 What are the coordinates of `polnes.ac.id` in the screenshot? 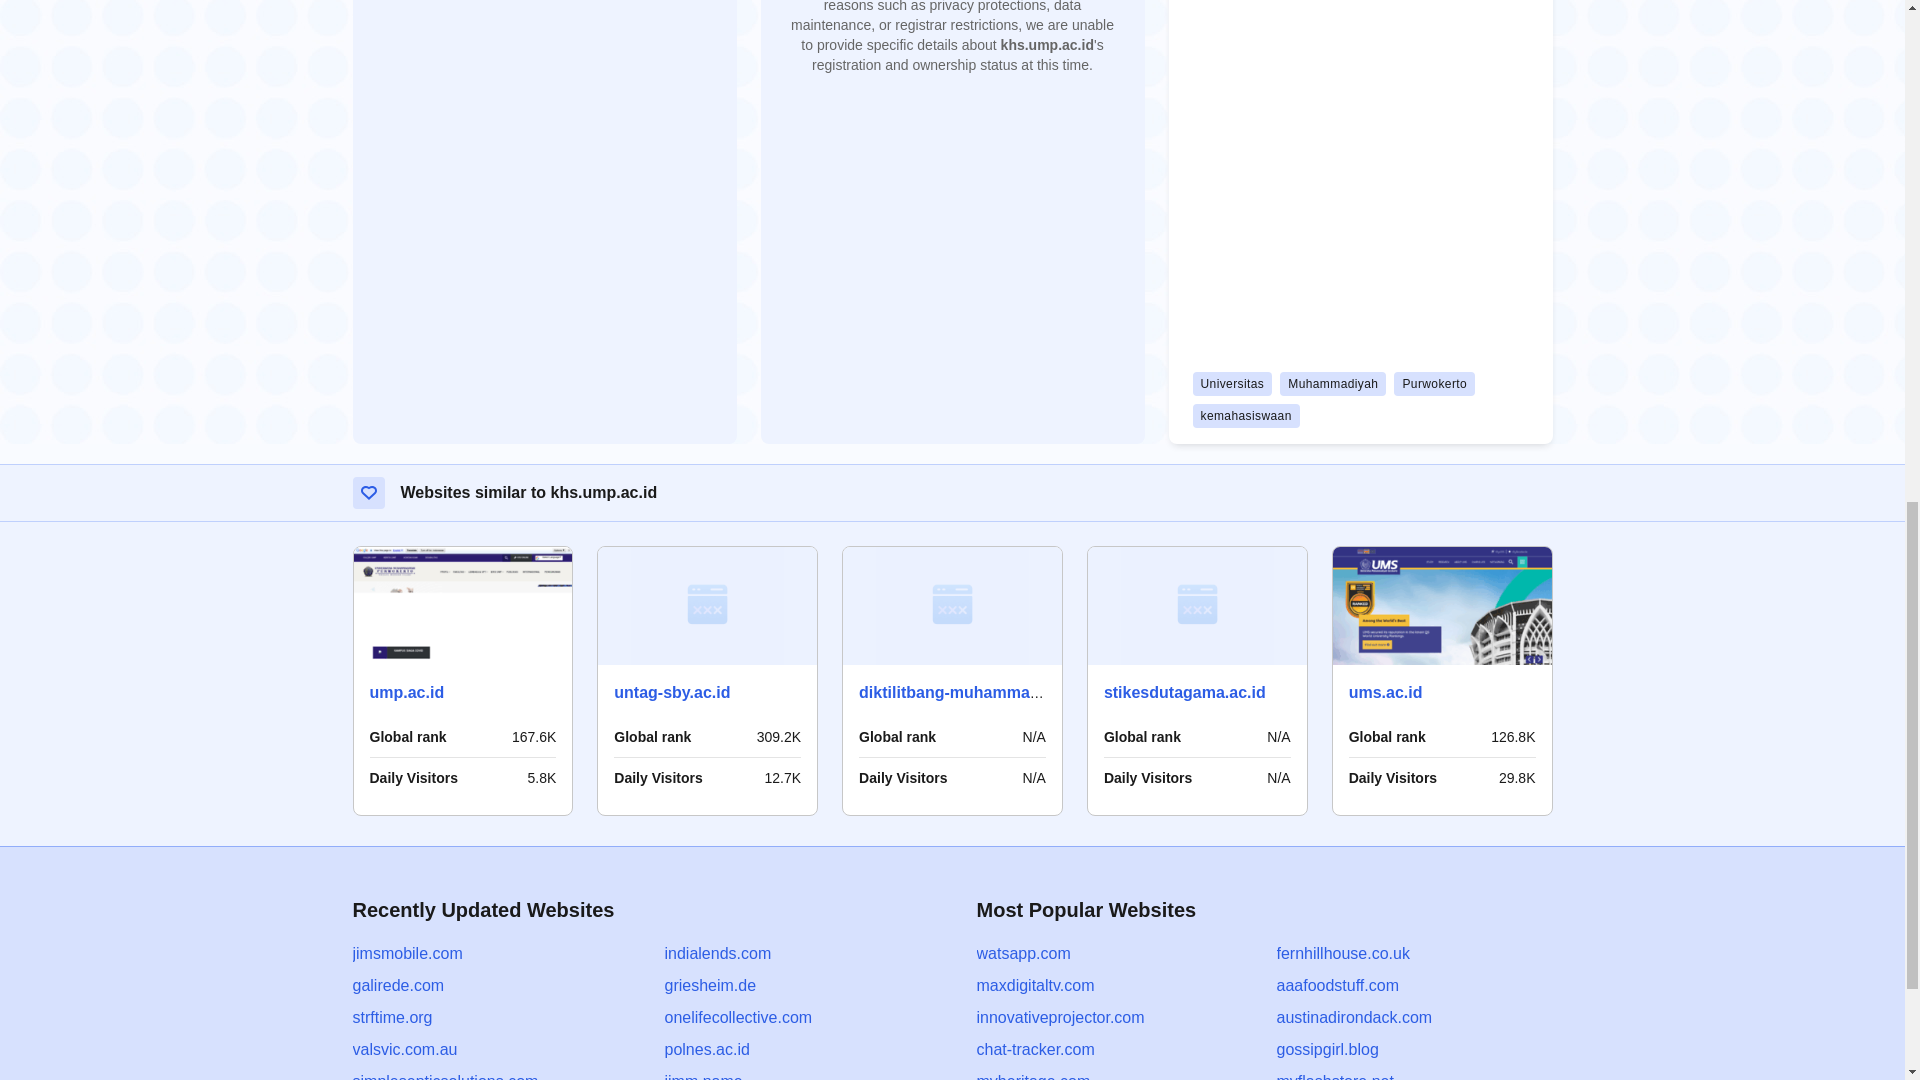 It's located at (706, 1050).